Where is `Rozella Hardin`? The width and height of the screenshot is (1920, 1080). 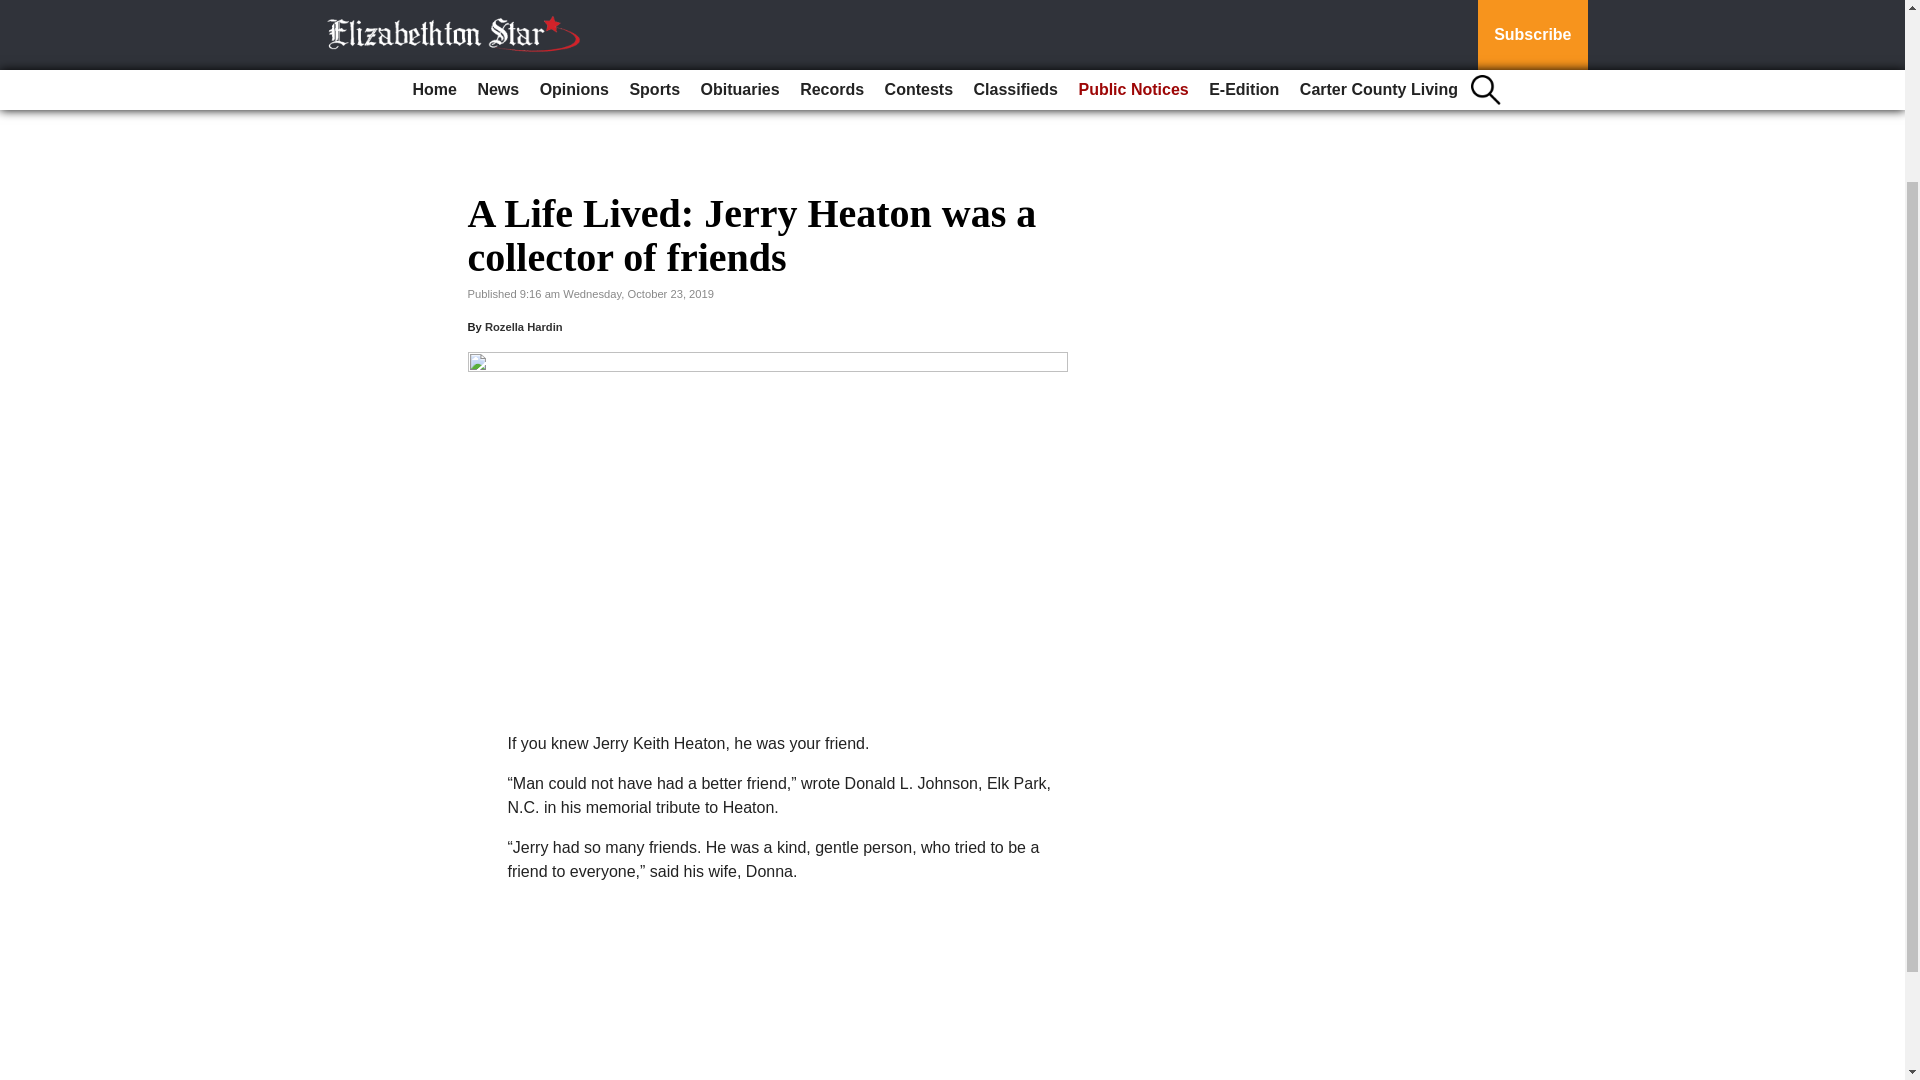
Rozella Hardin is located at coordinates (524, 326).